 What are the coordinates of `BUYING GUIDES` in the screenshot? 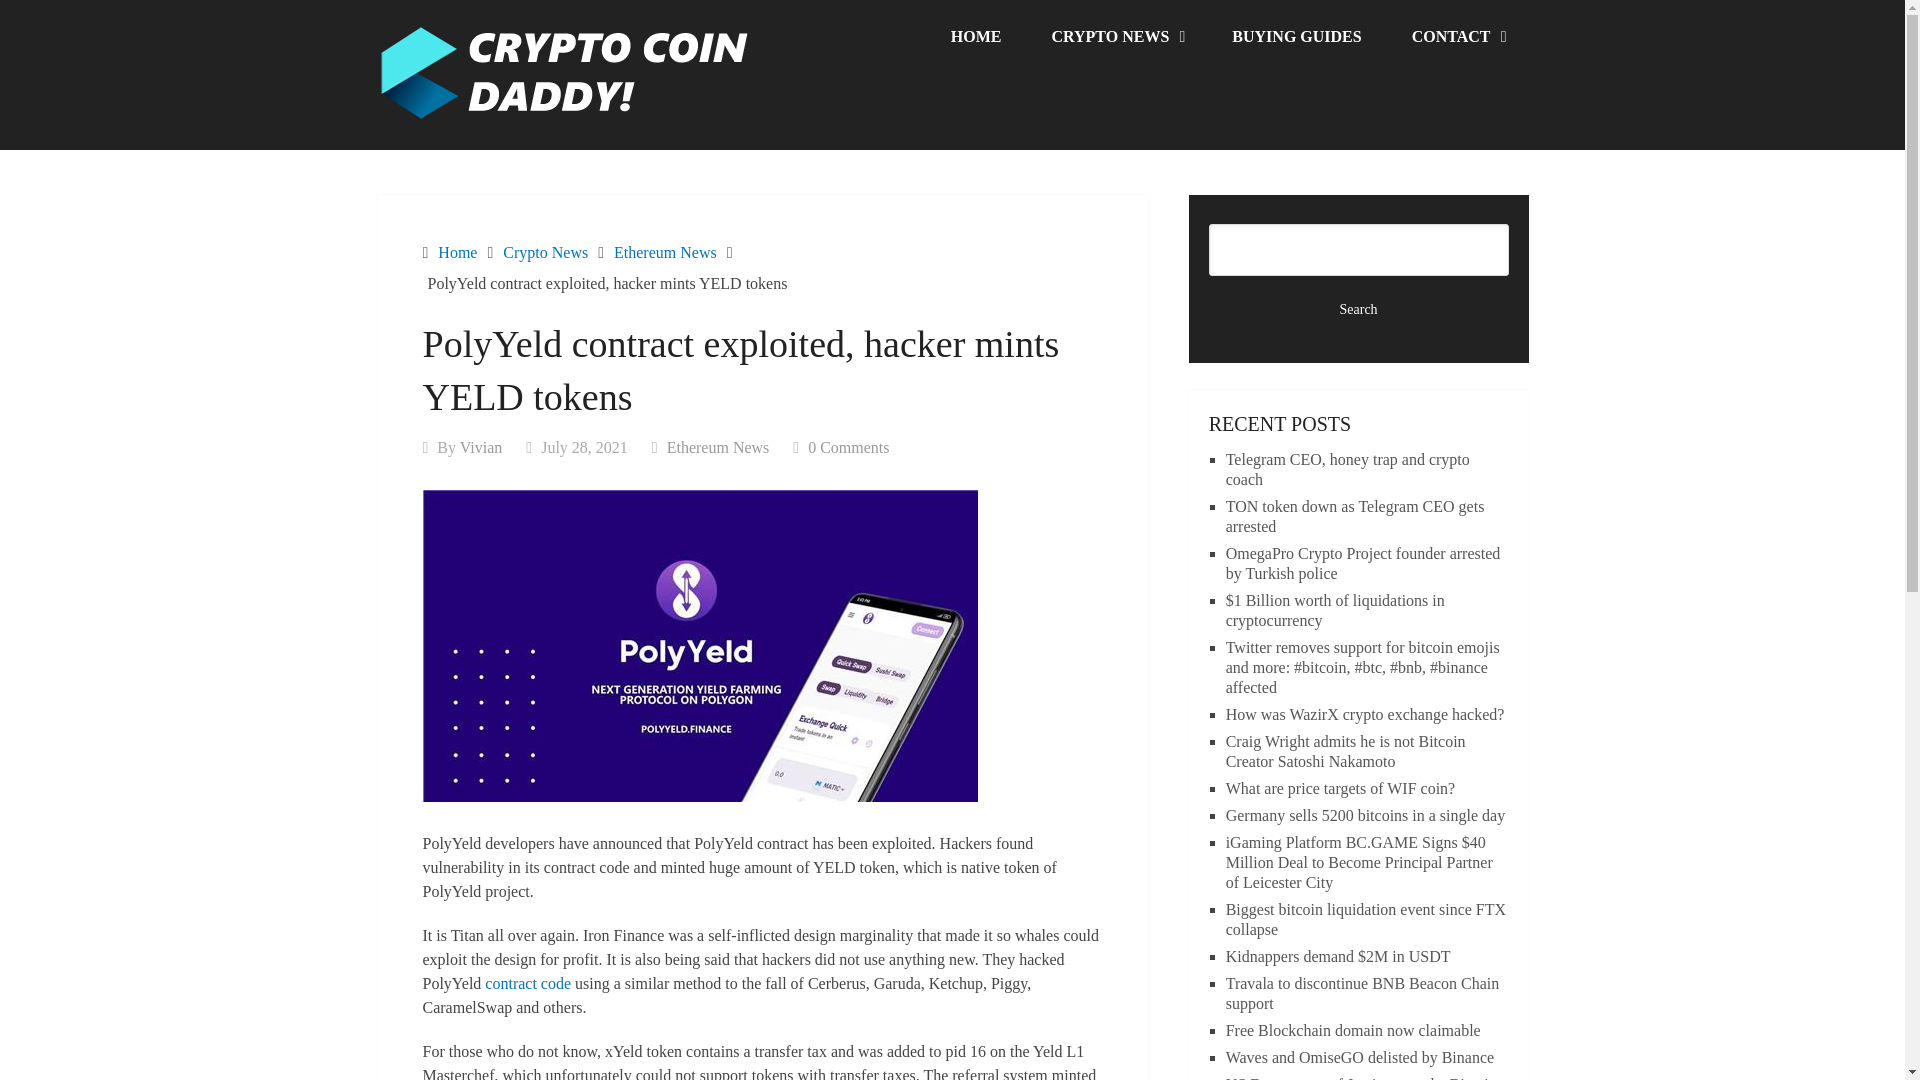 It's located at (1296, 37).